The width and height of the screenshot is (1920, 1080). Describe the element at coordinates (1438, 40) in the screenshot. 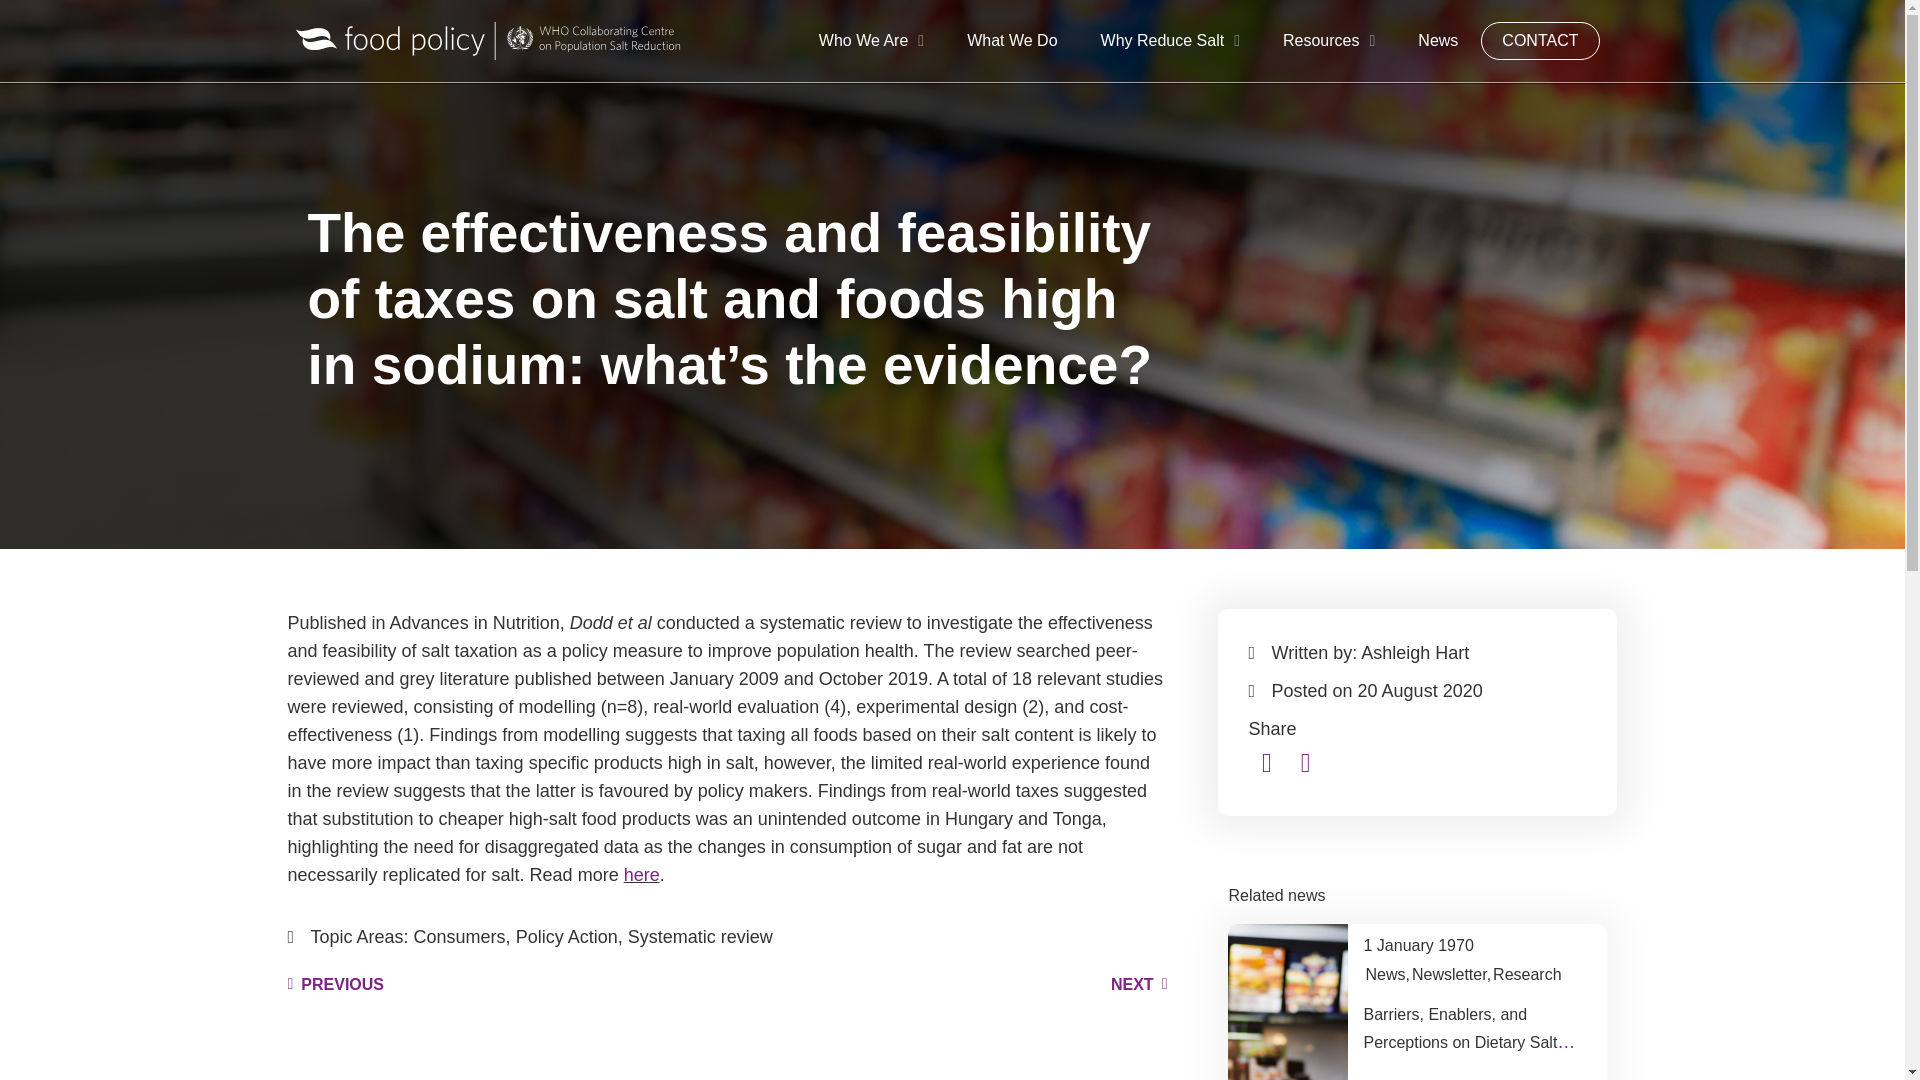

I see `News` at that location.